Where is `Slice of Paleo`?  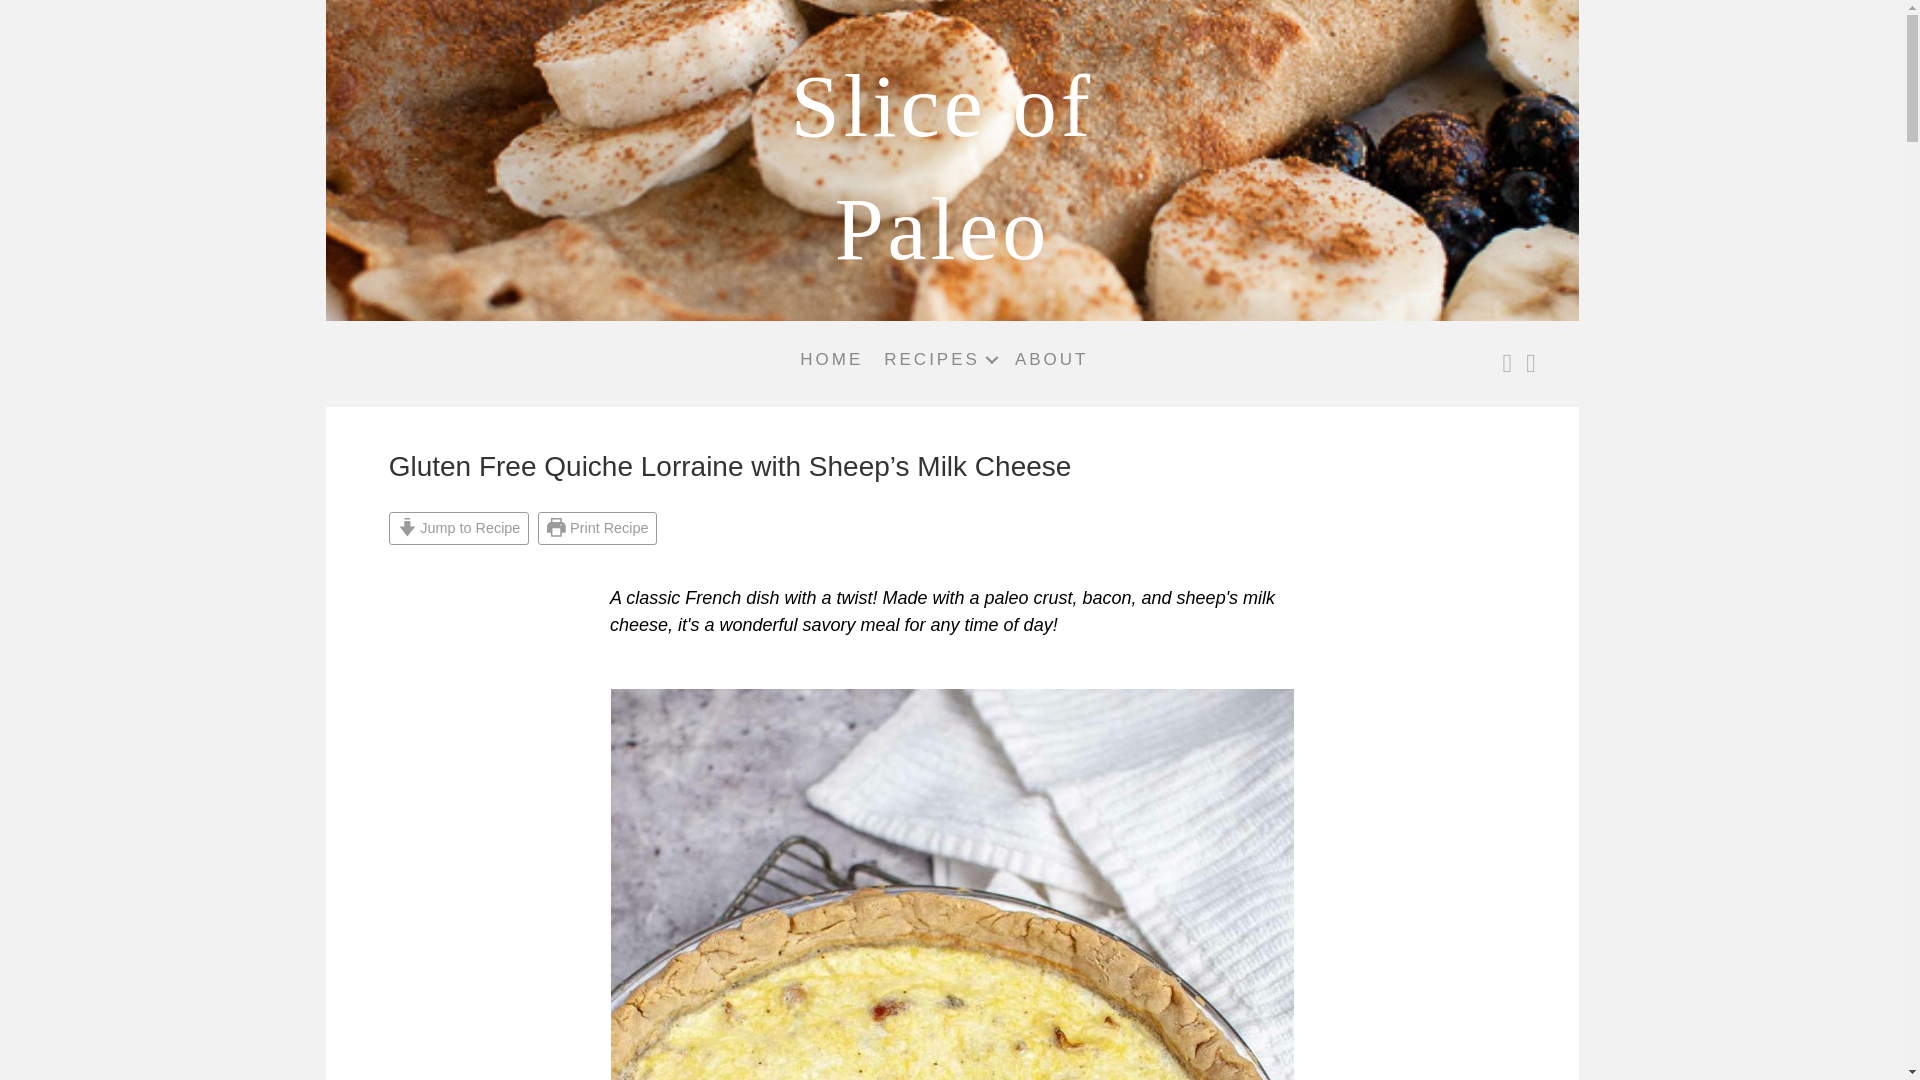
Slice of Paleo is located at coordinates (942, 168).